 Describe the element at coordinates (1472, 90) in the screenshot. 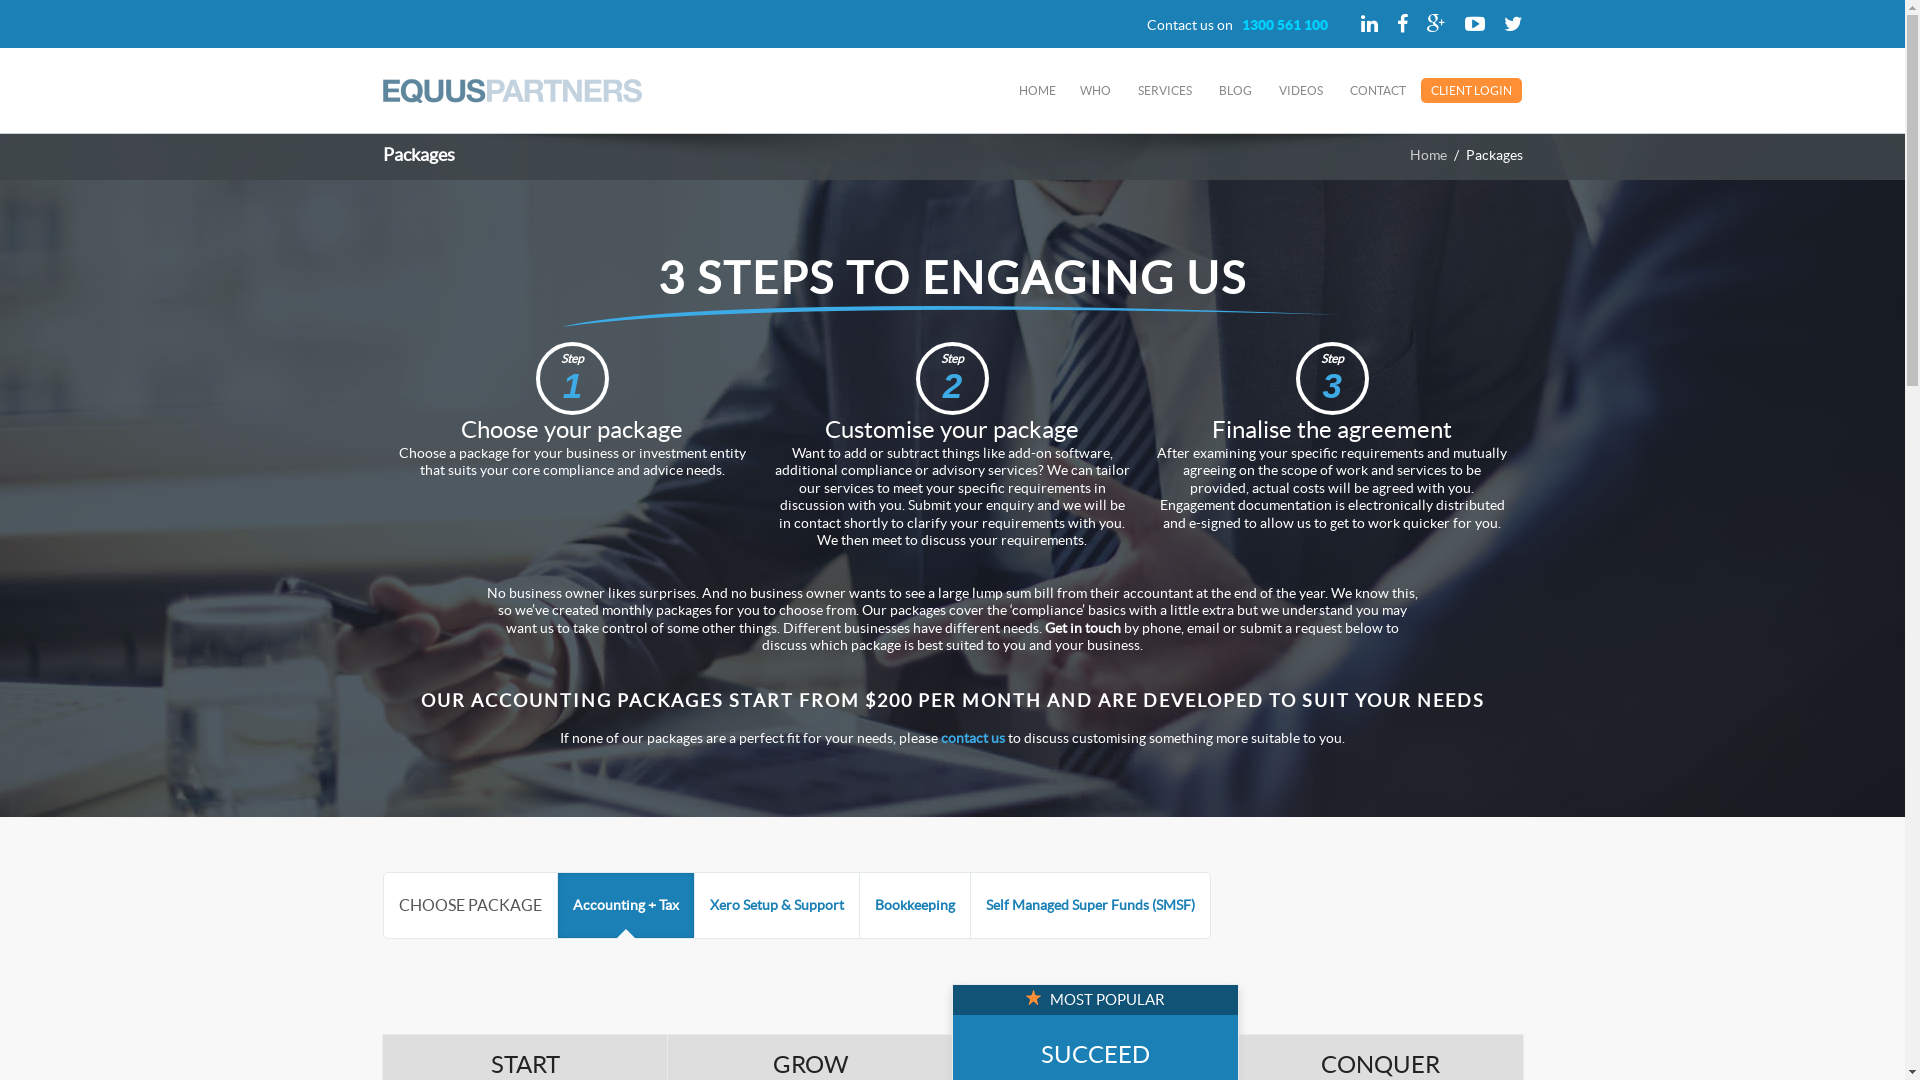

I see `CLIENT LOGIN` at that location.